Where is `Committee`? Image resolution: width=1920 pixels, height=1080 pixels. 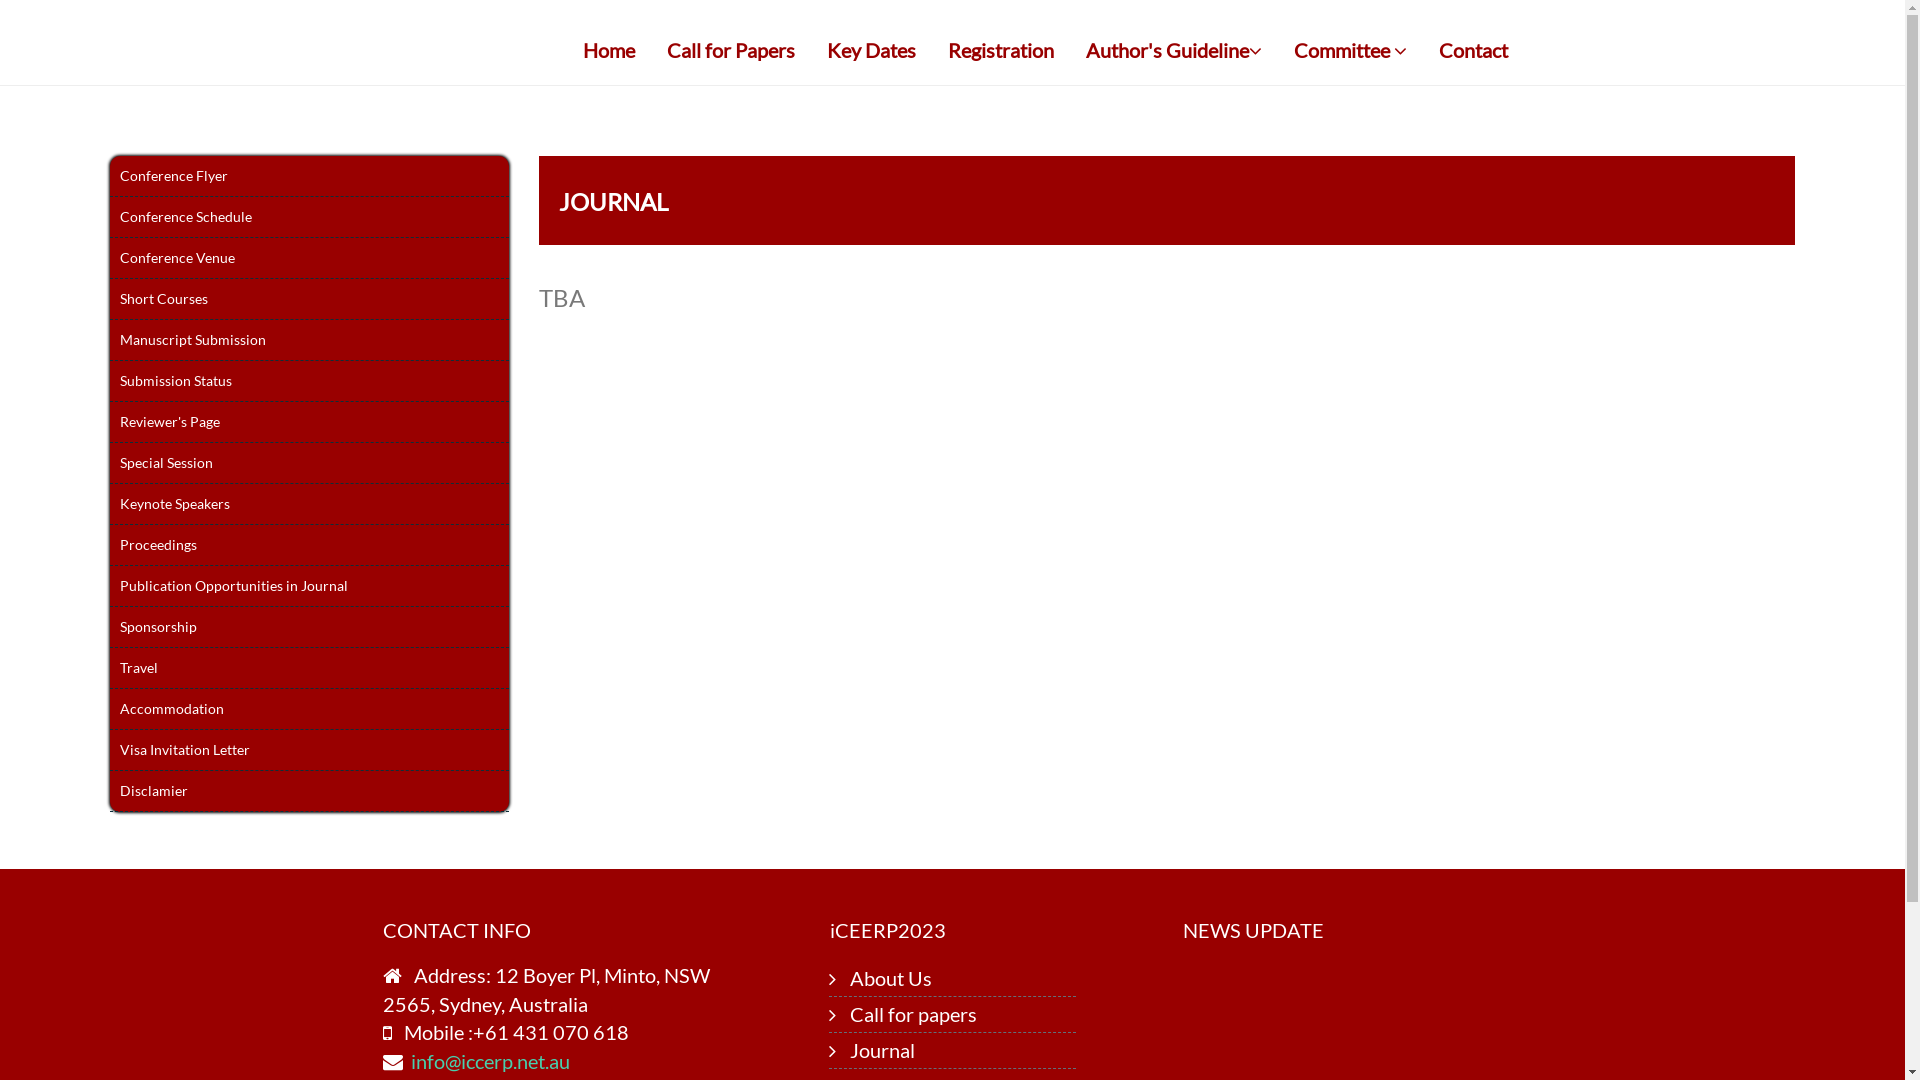 Committee is located at coordinates (1350, 50).